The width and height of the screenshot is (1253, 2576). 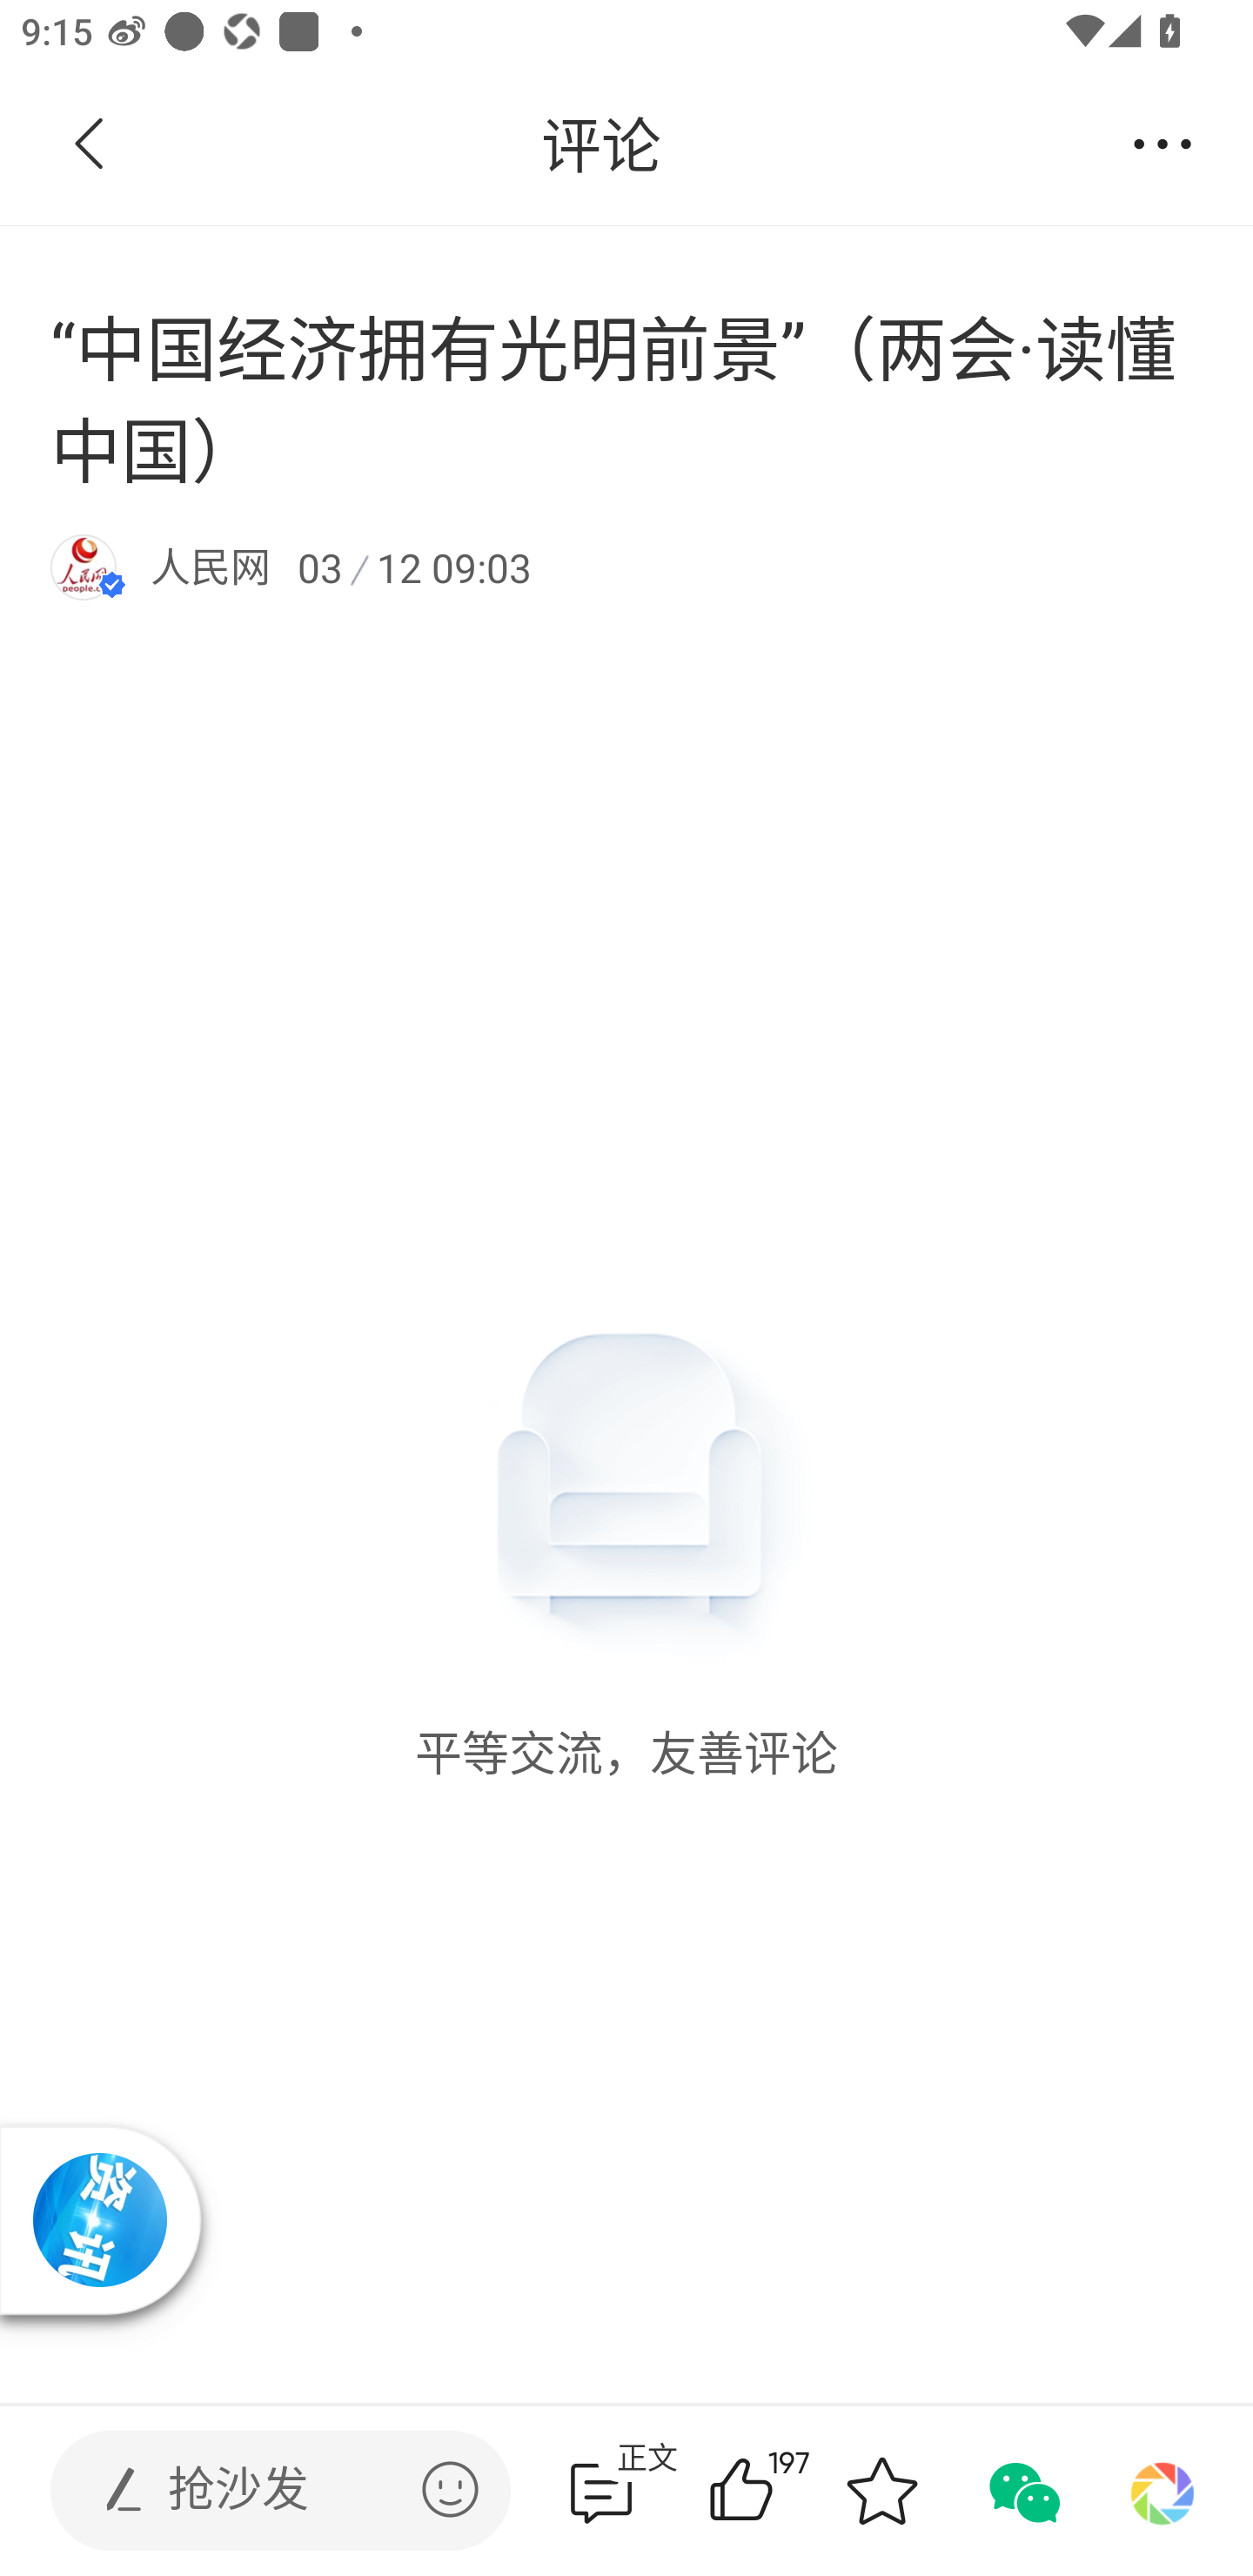 I want to click on  返回, so click(x=90, y=144).